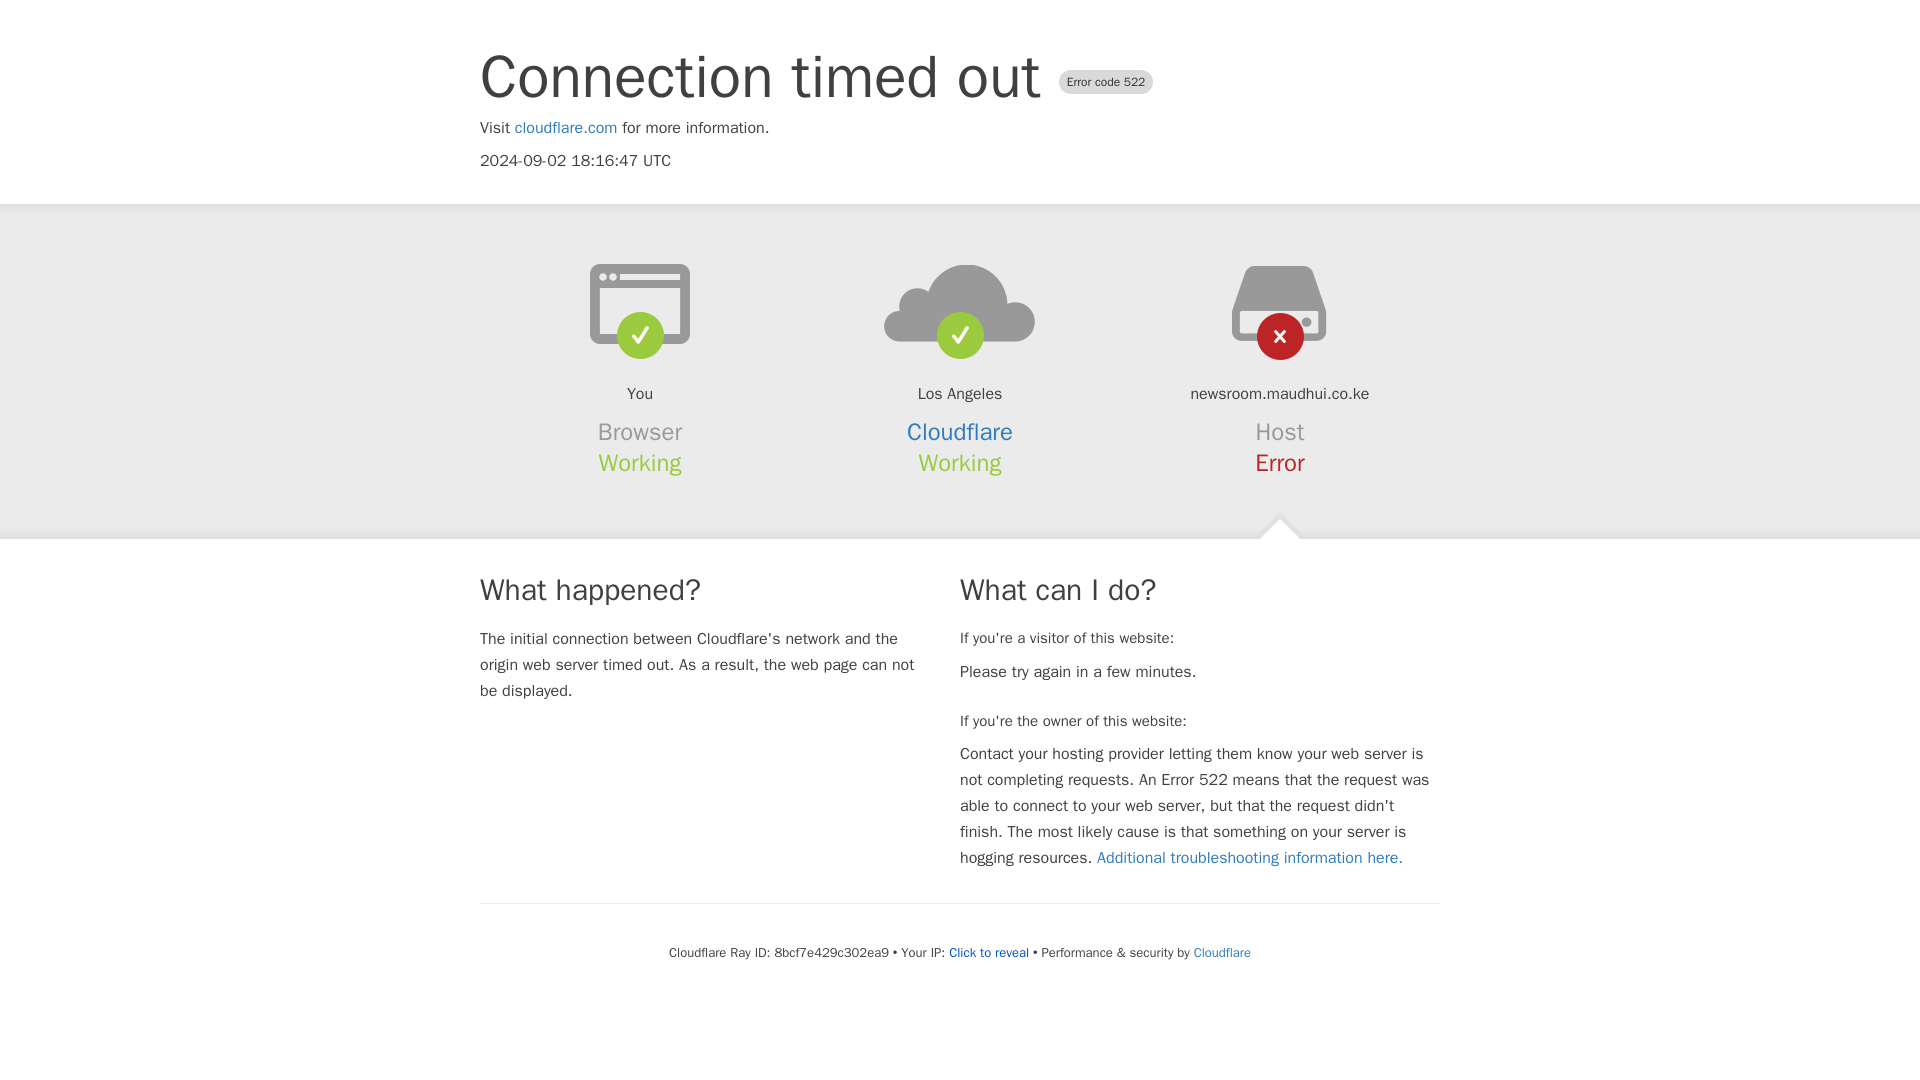 Image resolution: width=1920 pixels, height=1080 pixels. Describe the element at coordinates (566, 128) in the screenshot. I see `cloudflare.com` at that location.